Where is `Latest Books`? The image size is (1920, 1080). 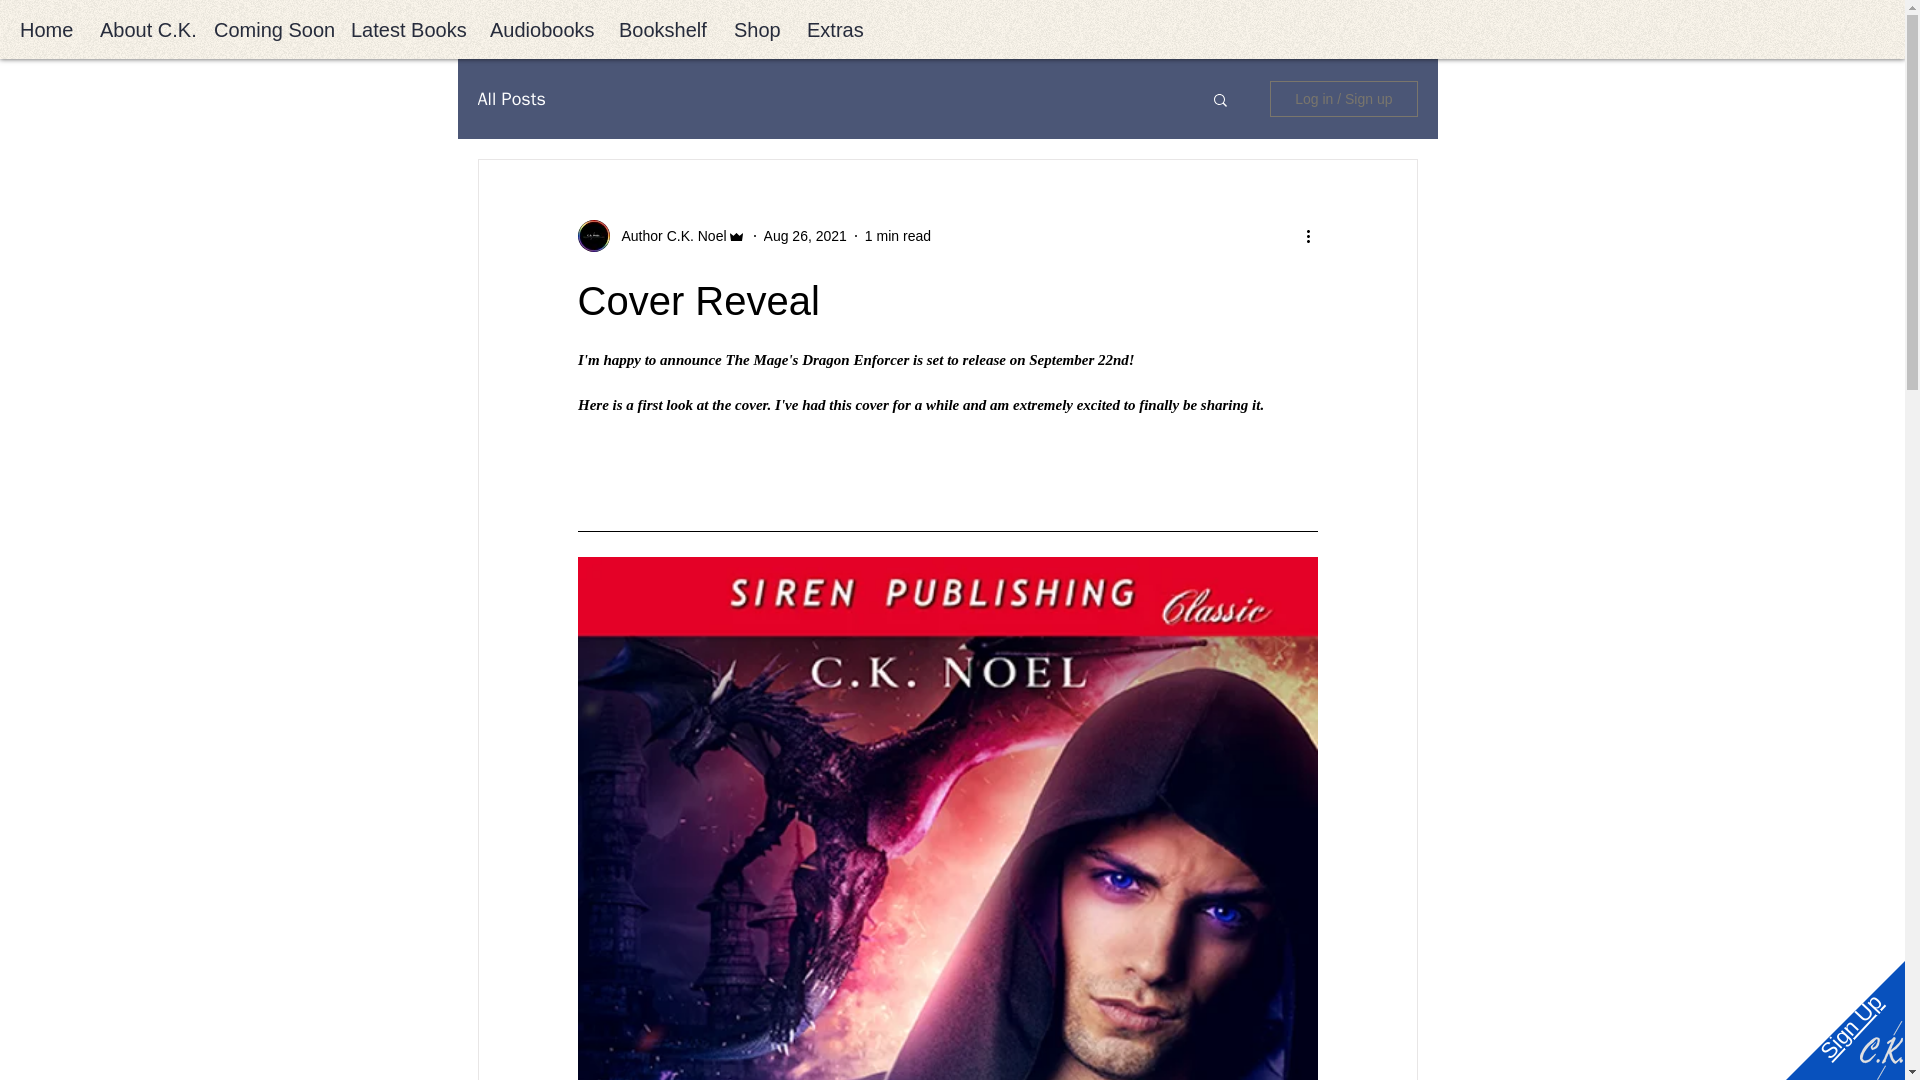 Latest Books is located at coordinates (405, 30).